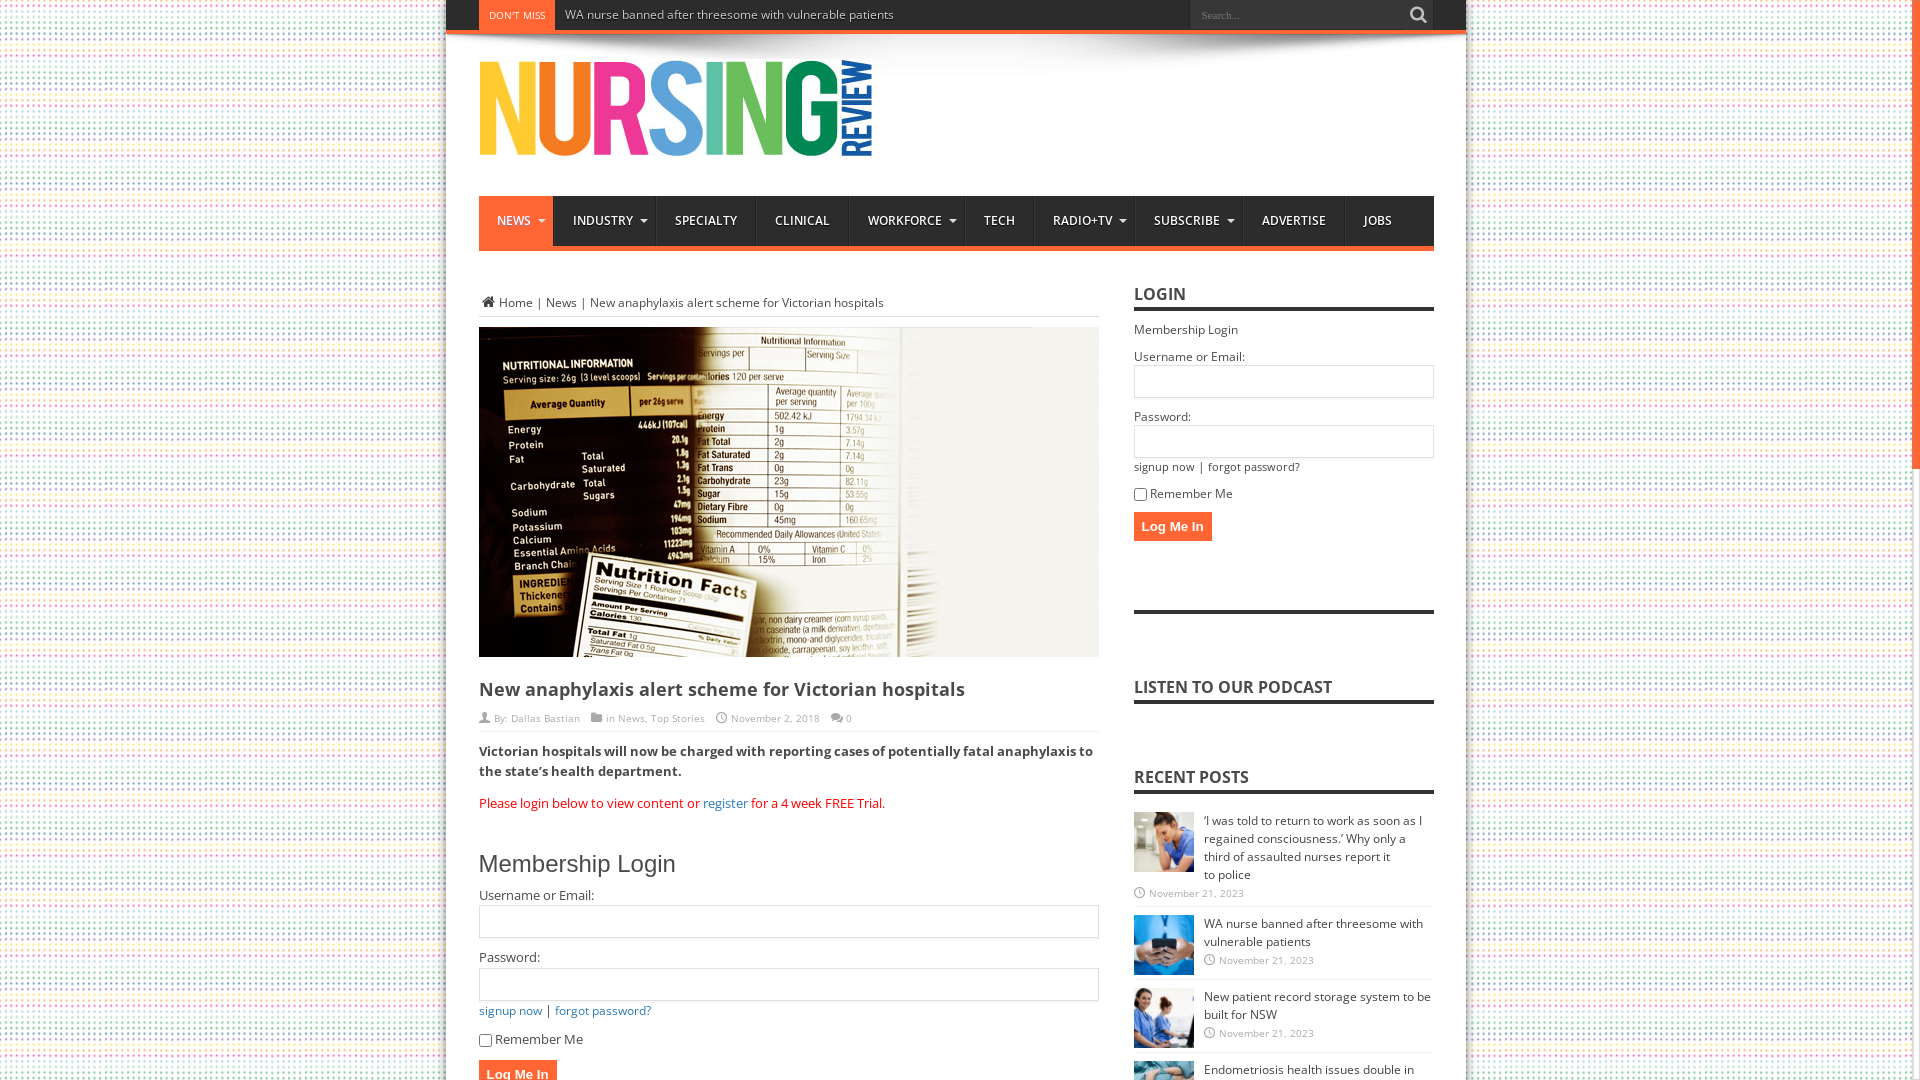  Describe the element at coordinates (1173, 526) in the screenshot. I see `Log Me In` at that location.